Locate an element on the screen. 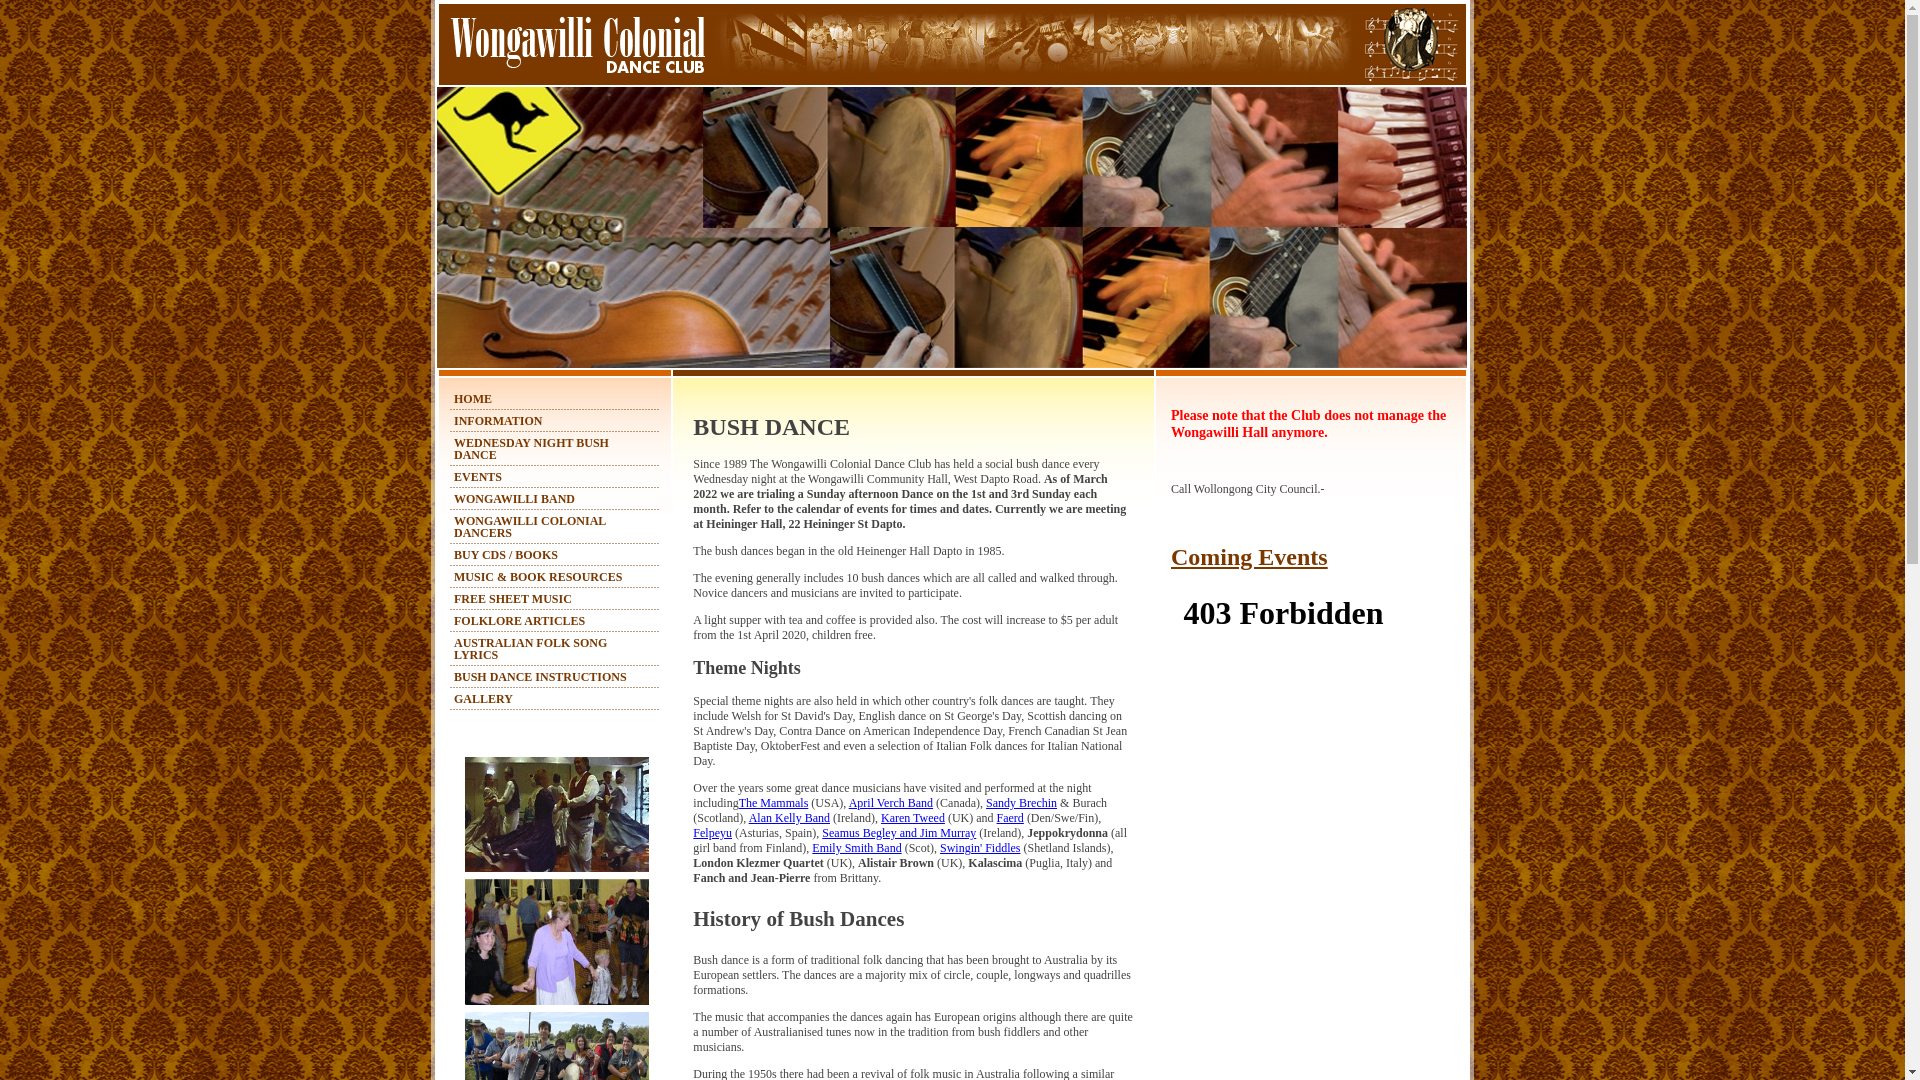 The image size is (1920, 1080). GALLERY is located at coordinates (484, 699).